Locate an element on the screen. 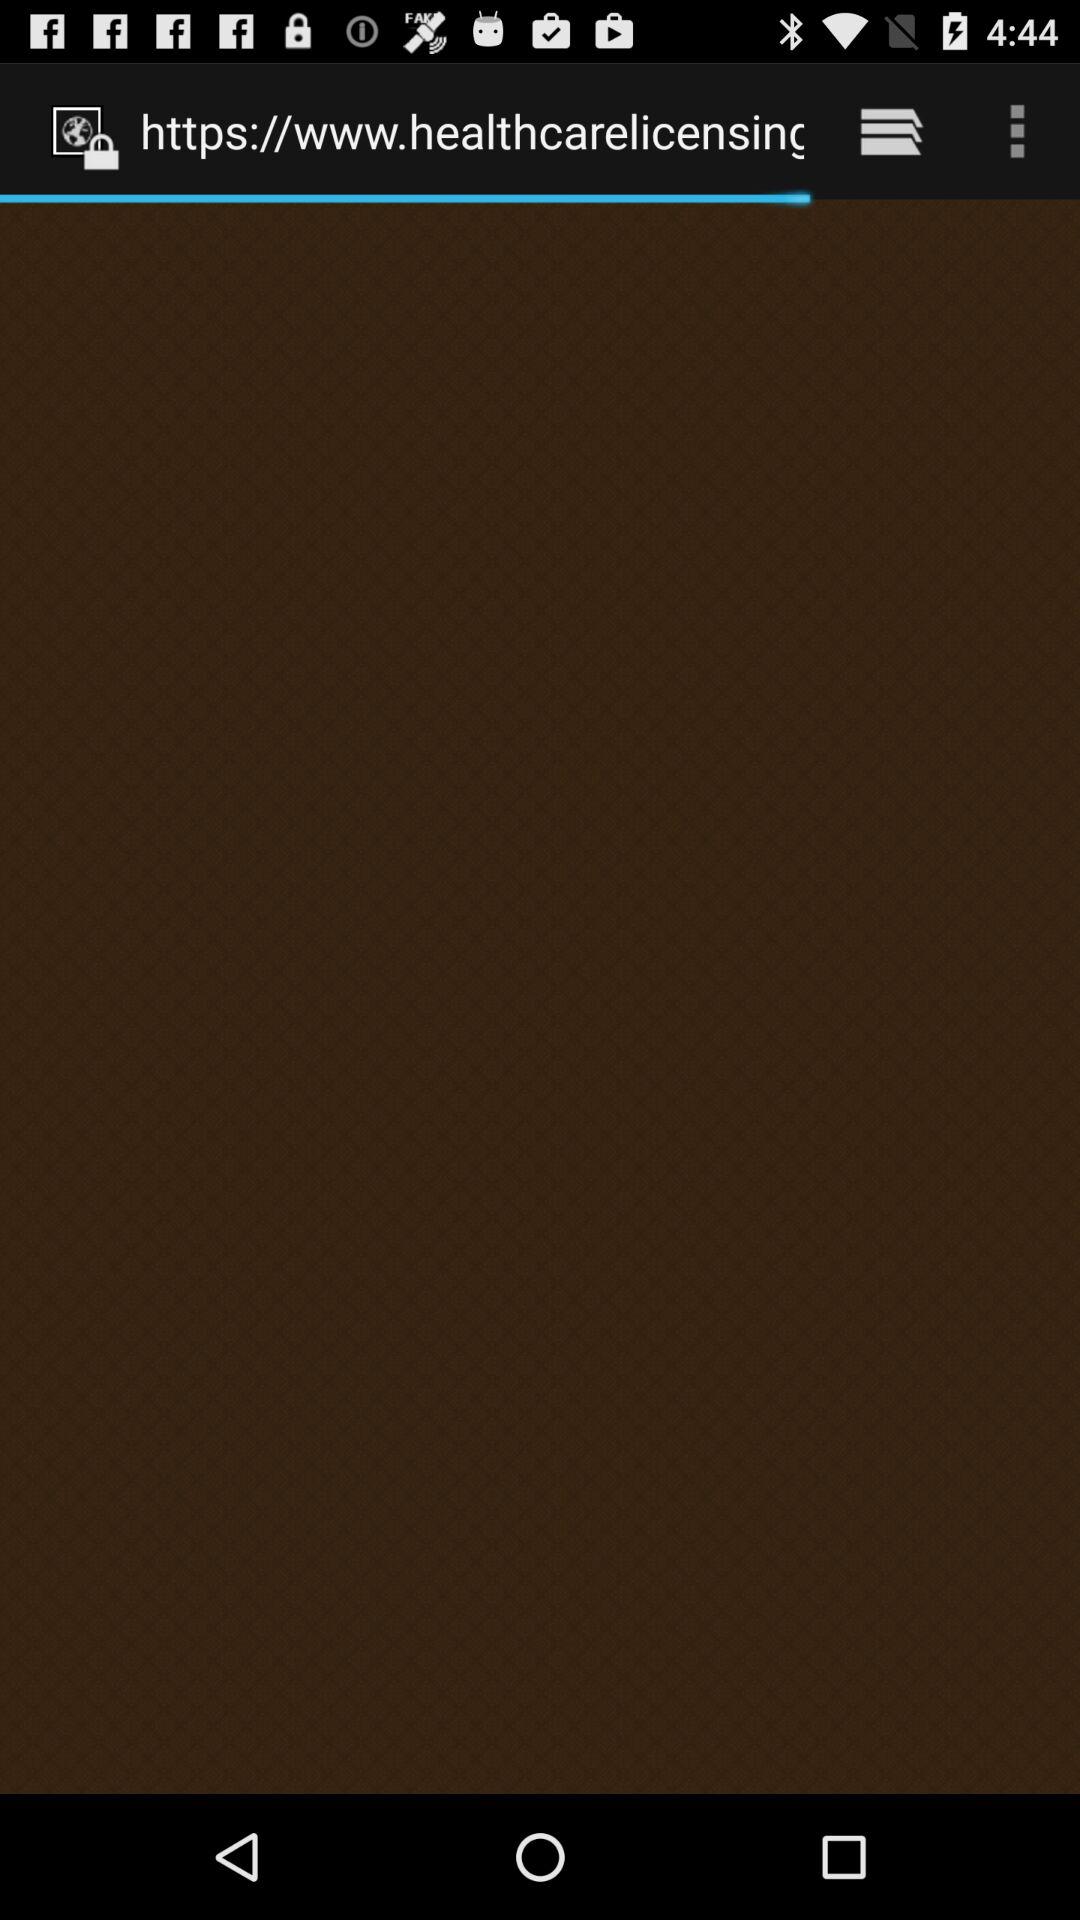 This screenshot has width=1080, height=1920. turn off the https www healthcarelicensing item is located at coordinates (472, 130).